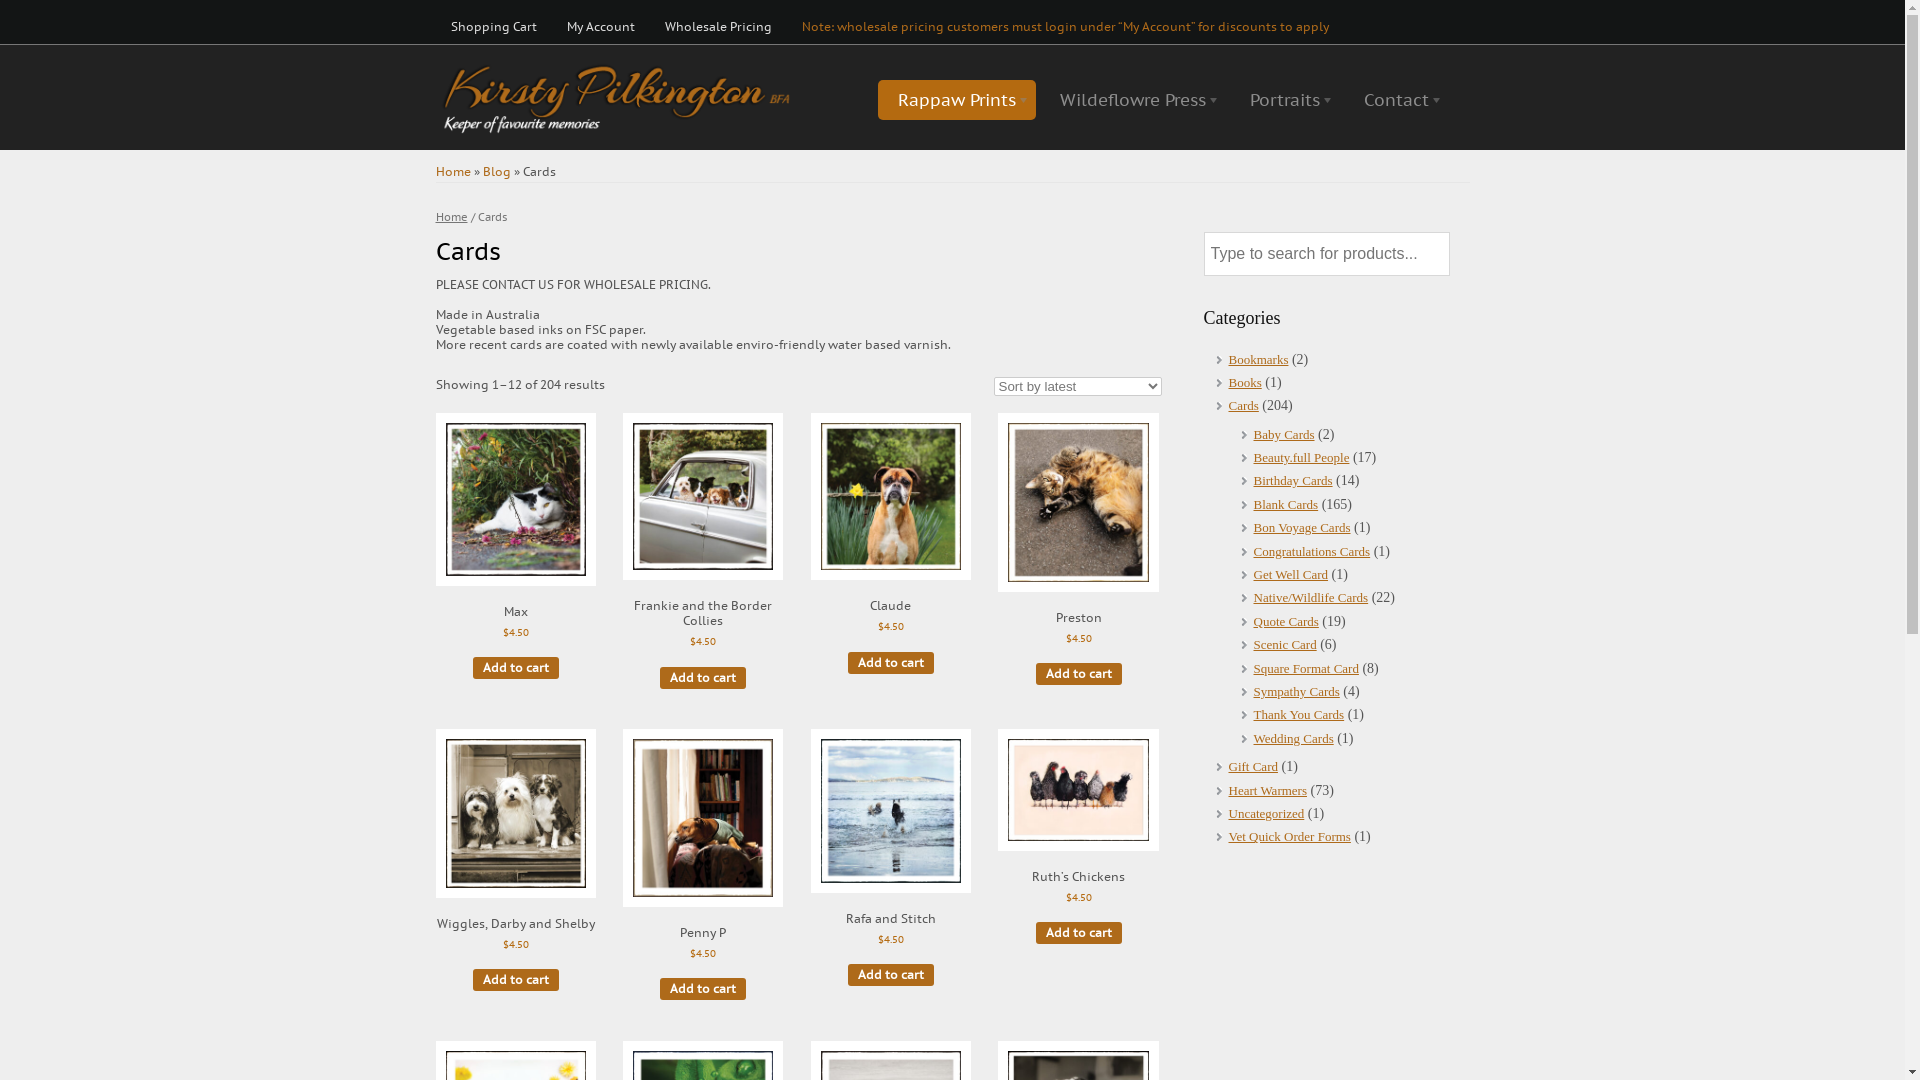 The width and height of the screenshot is (1920, 1080). Describe the element at coordinates (601, 26) in the screenshot. I see `My Account` at that location.